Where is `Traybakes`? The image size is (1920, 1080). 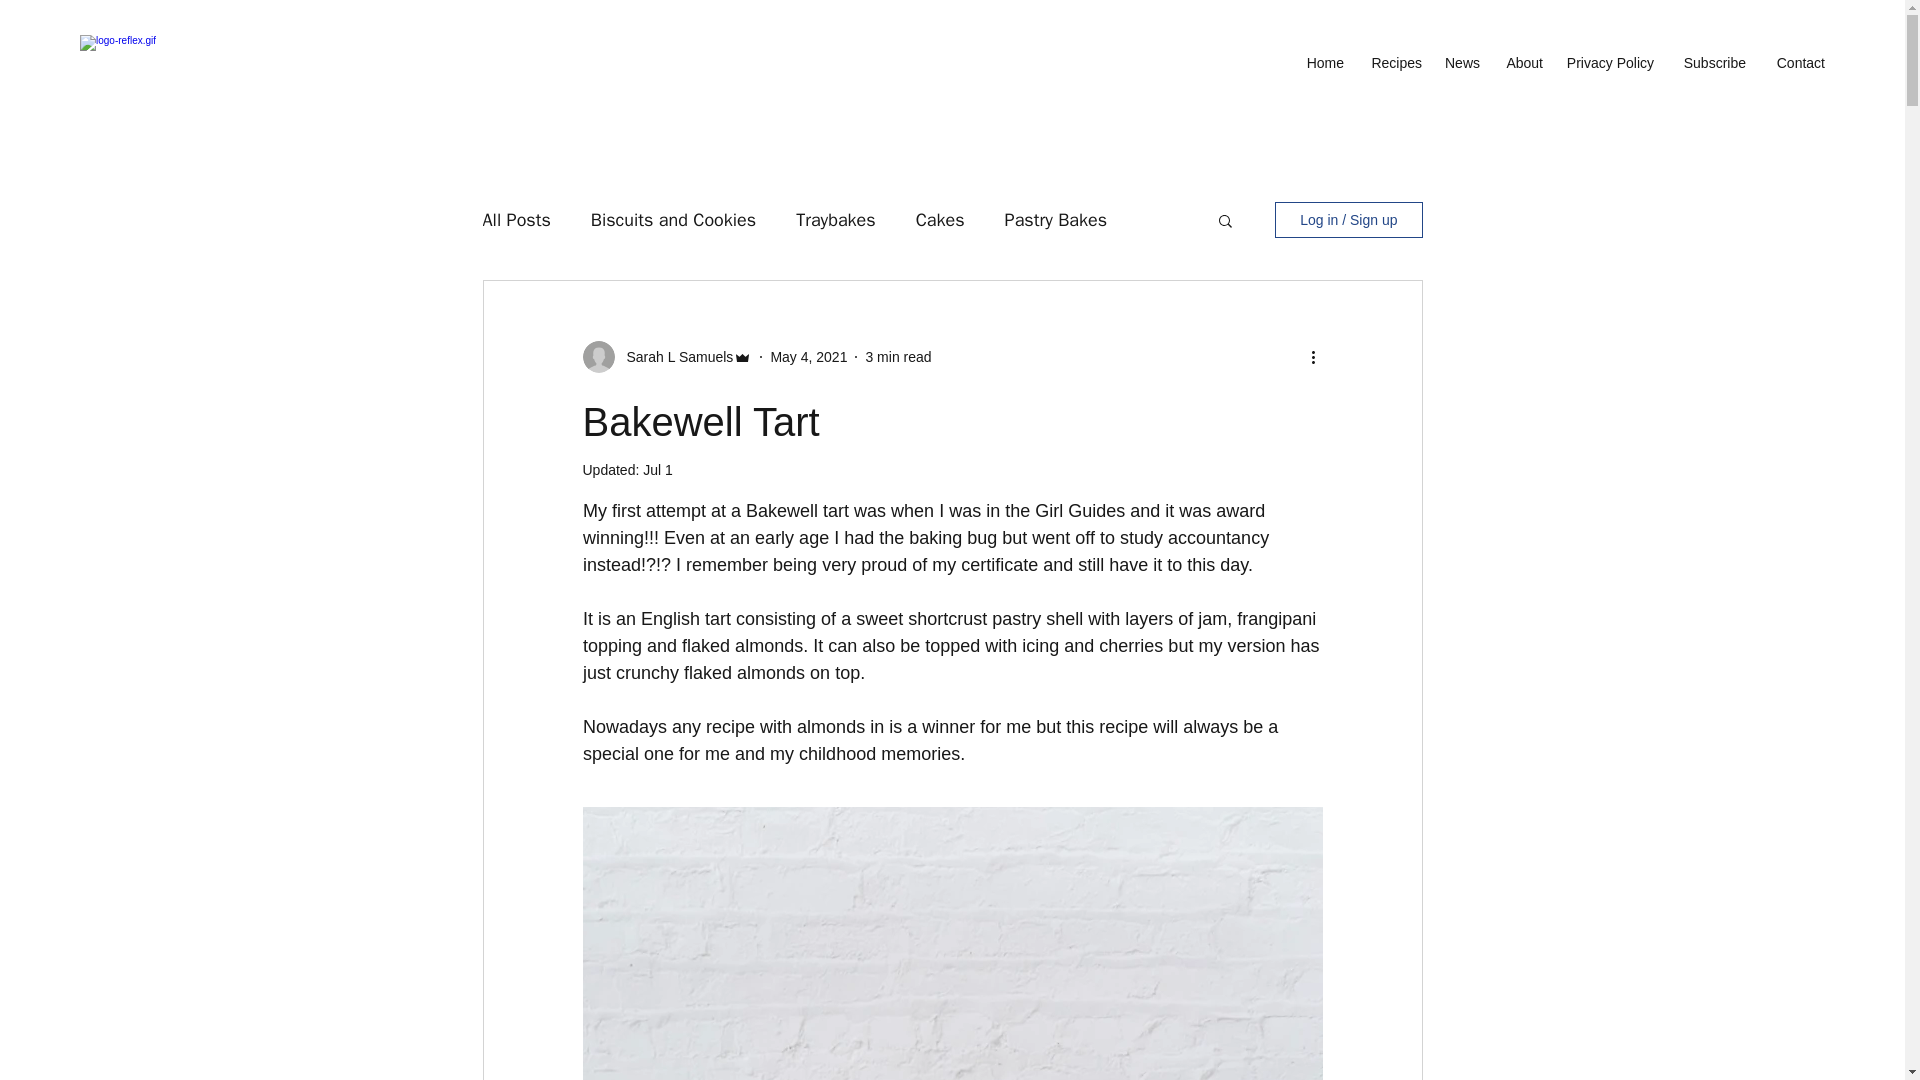 Traybakes is located at coordinates (836, 220).